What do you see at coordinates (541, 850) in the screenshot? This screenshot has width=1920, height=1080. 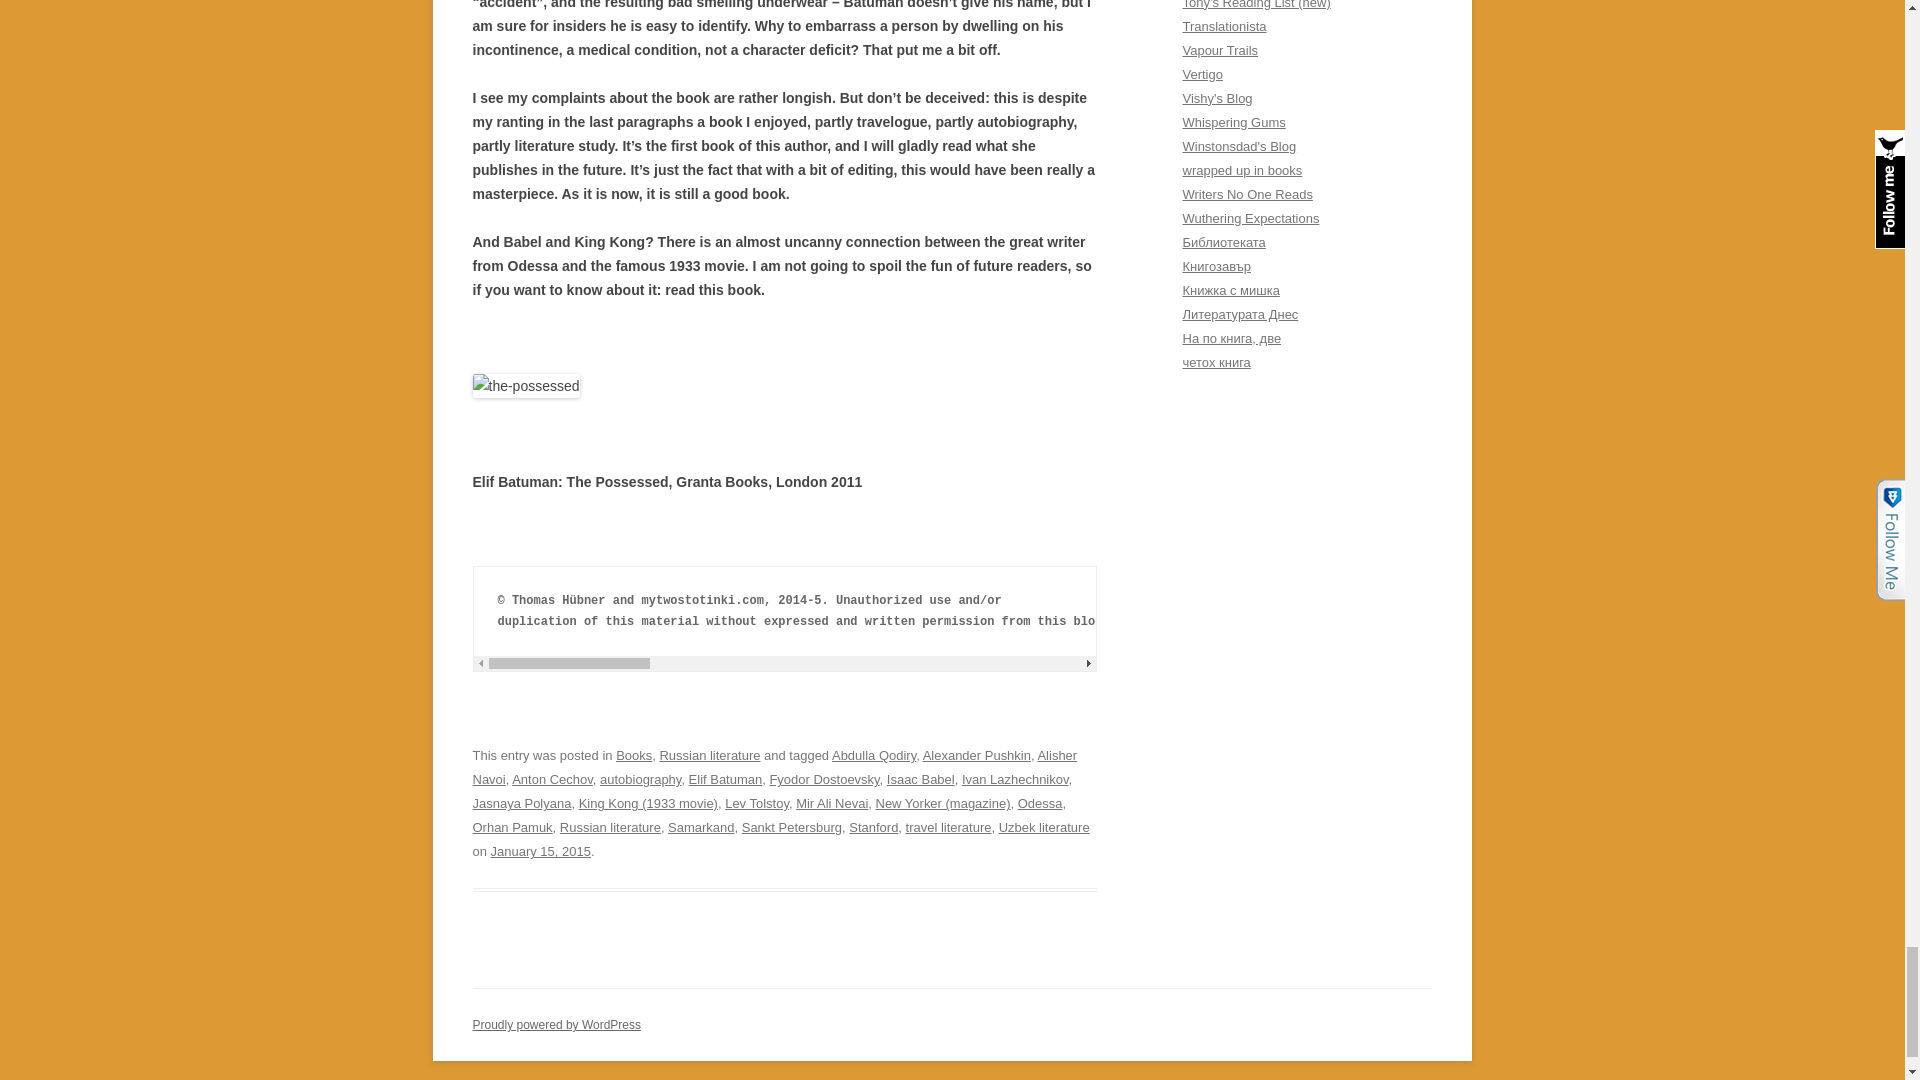 I see `6:18 pm` at bounding box center [541, 850].